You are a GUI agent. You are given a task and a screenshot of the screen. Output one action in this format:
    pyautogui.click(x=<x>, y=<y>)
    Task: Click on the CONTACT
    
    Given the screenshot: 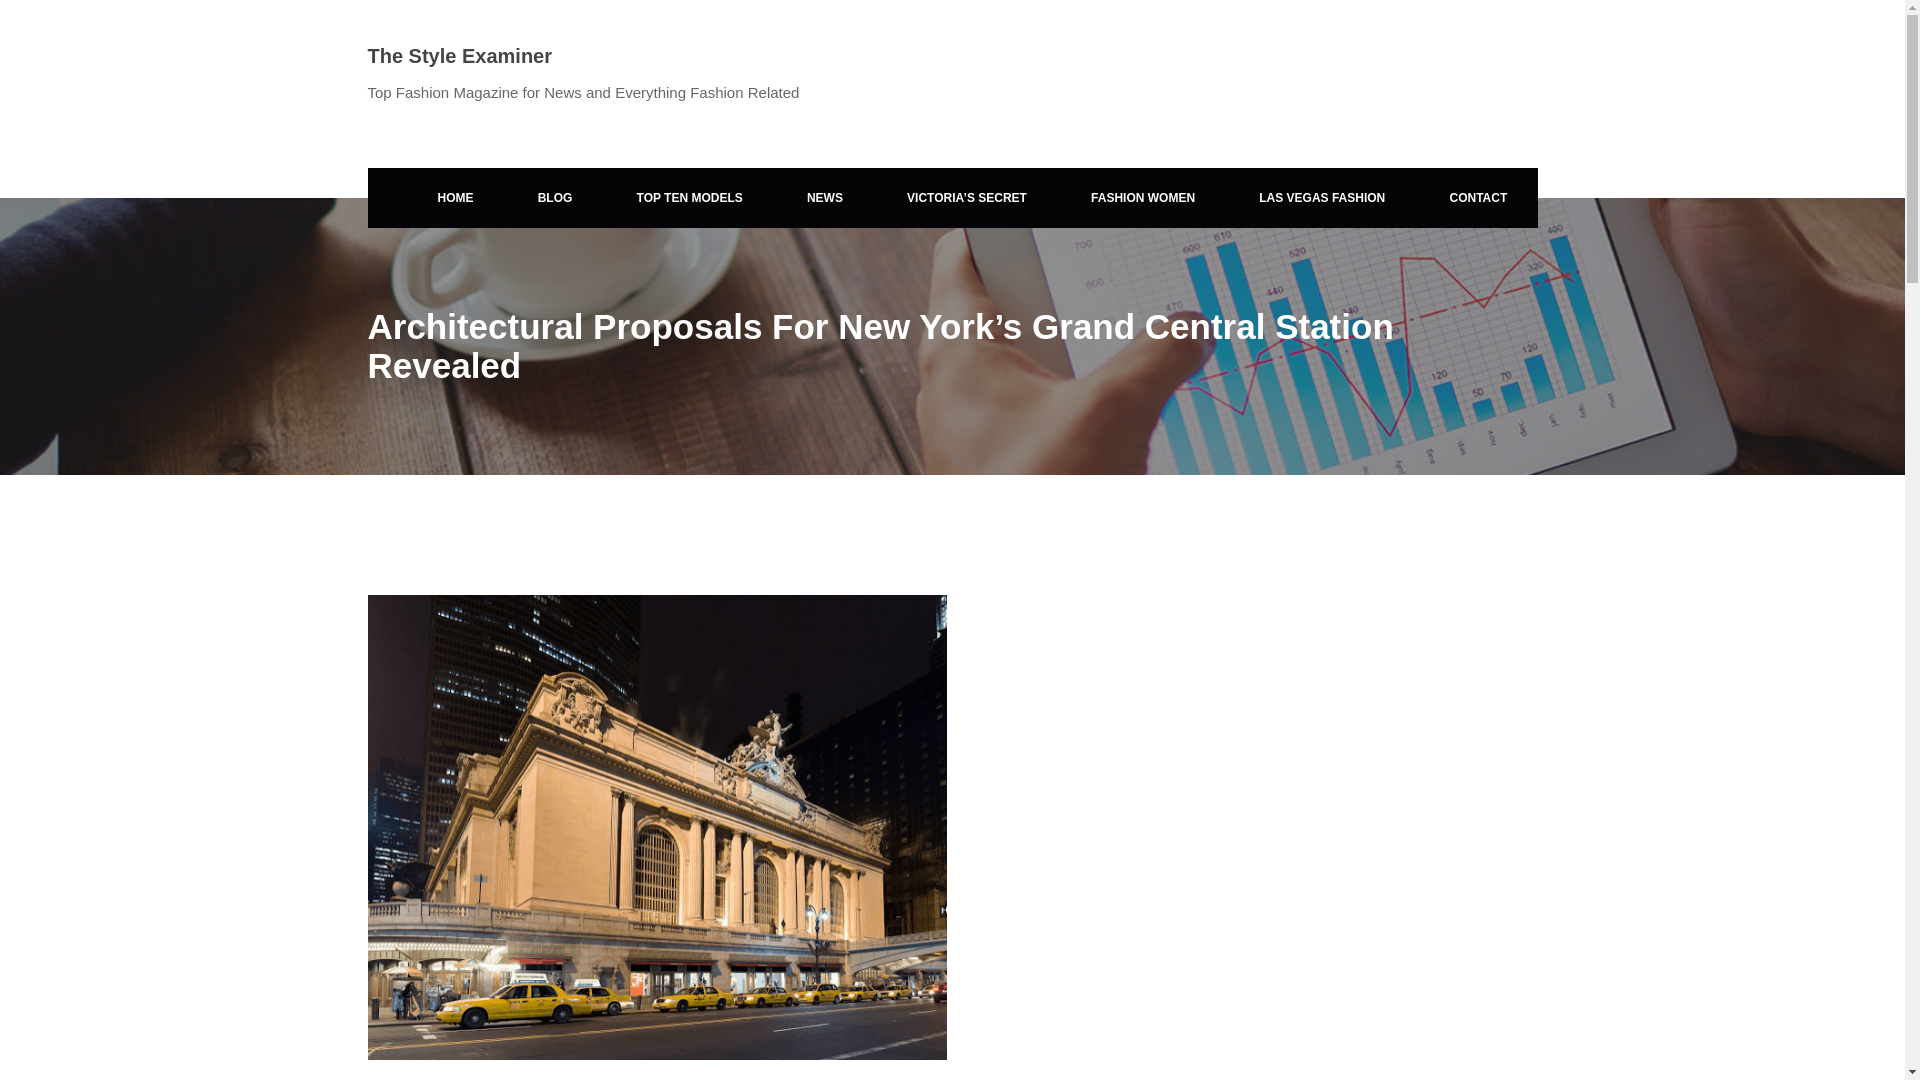 What is the action you would take?
    pyautogui.click(x=1478, y=198)
    